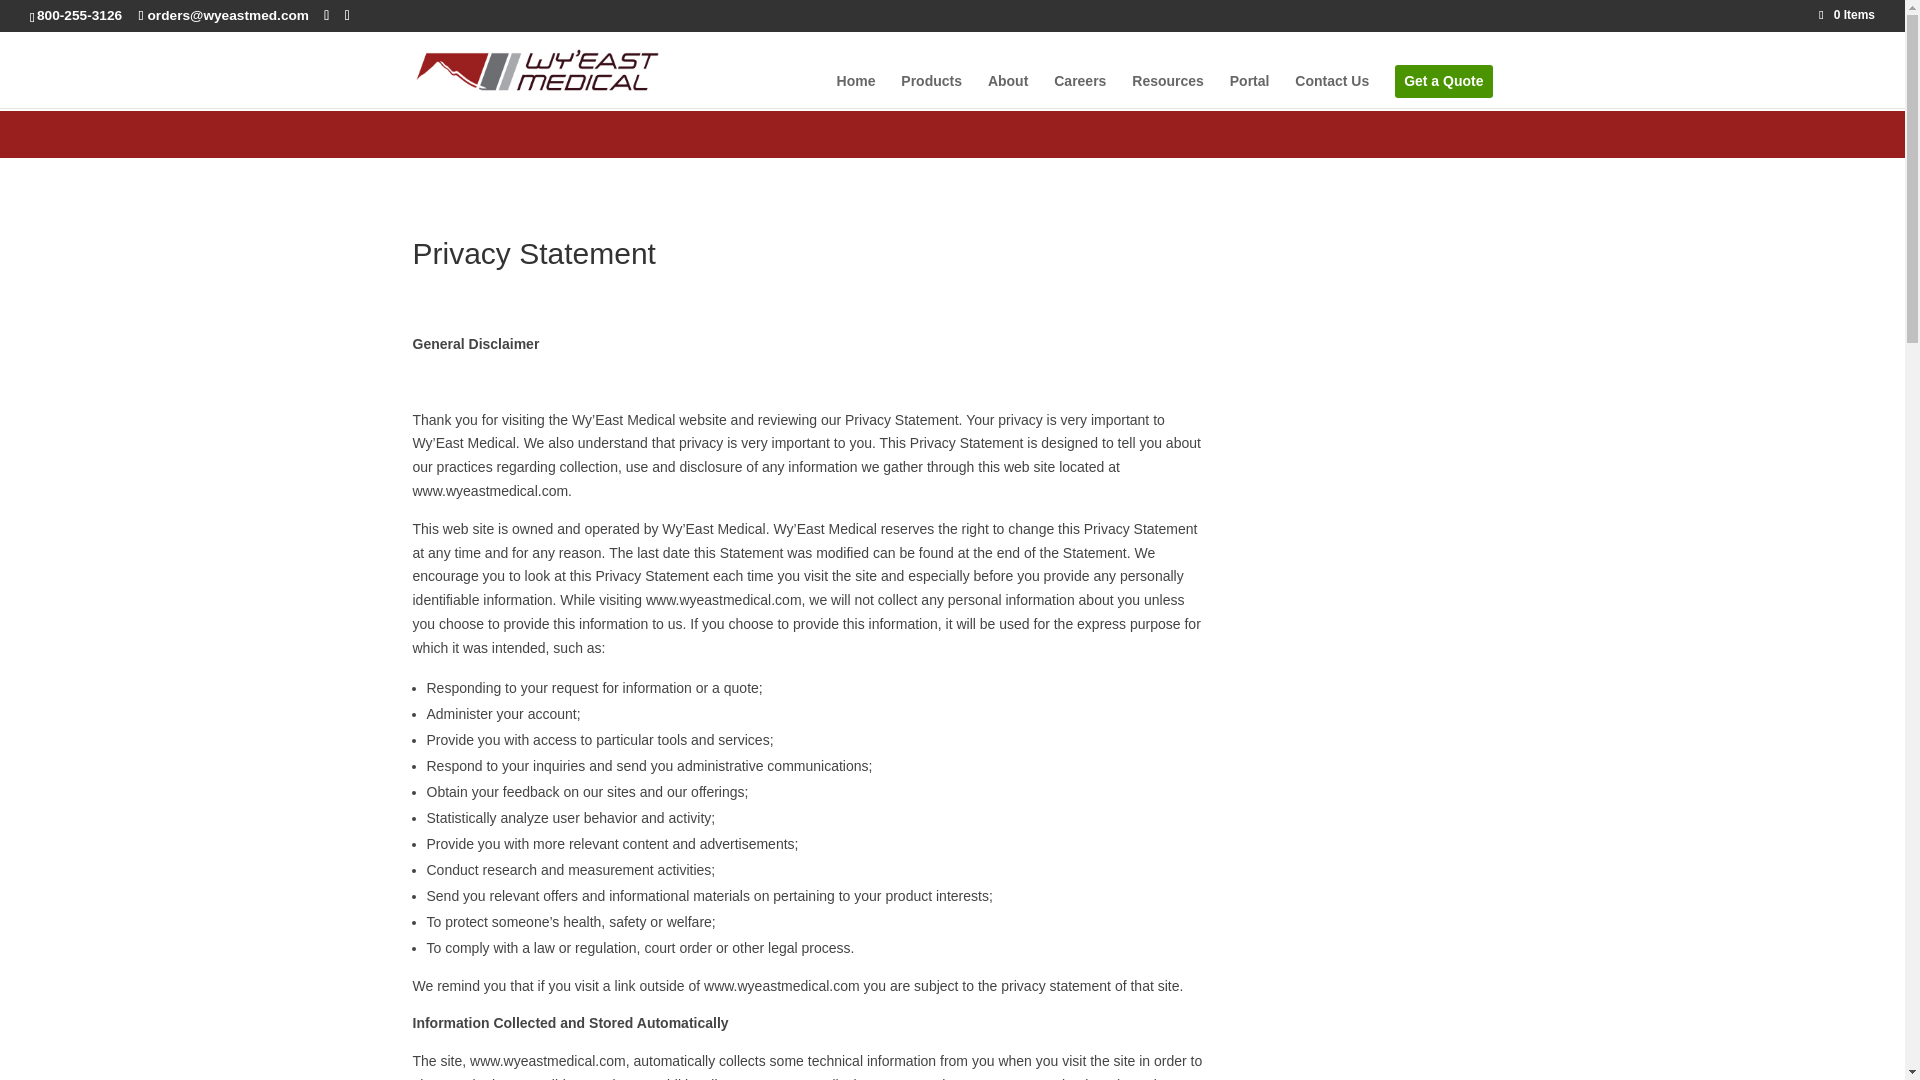 Image resolution: width=1920 pixels, height=1080 pixels. What do you see at coordinates (856, 86) in the screenshot?
I see `Home` at bounding box center [856, 86].